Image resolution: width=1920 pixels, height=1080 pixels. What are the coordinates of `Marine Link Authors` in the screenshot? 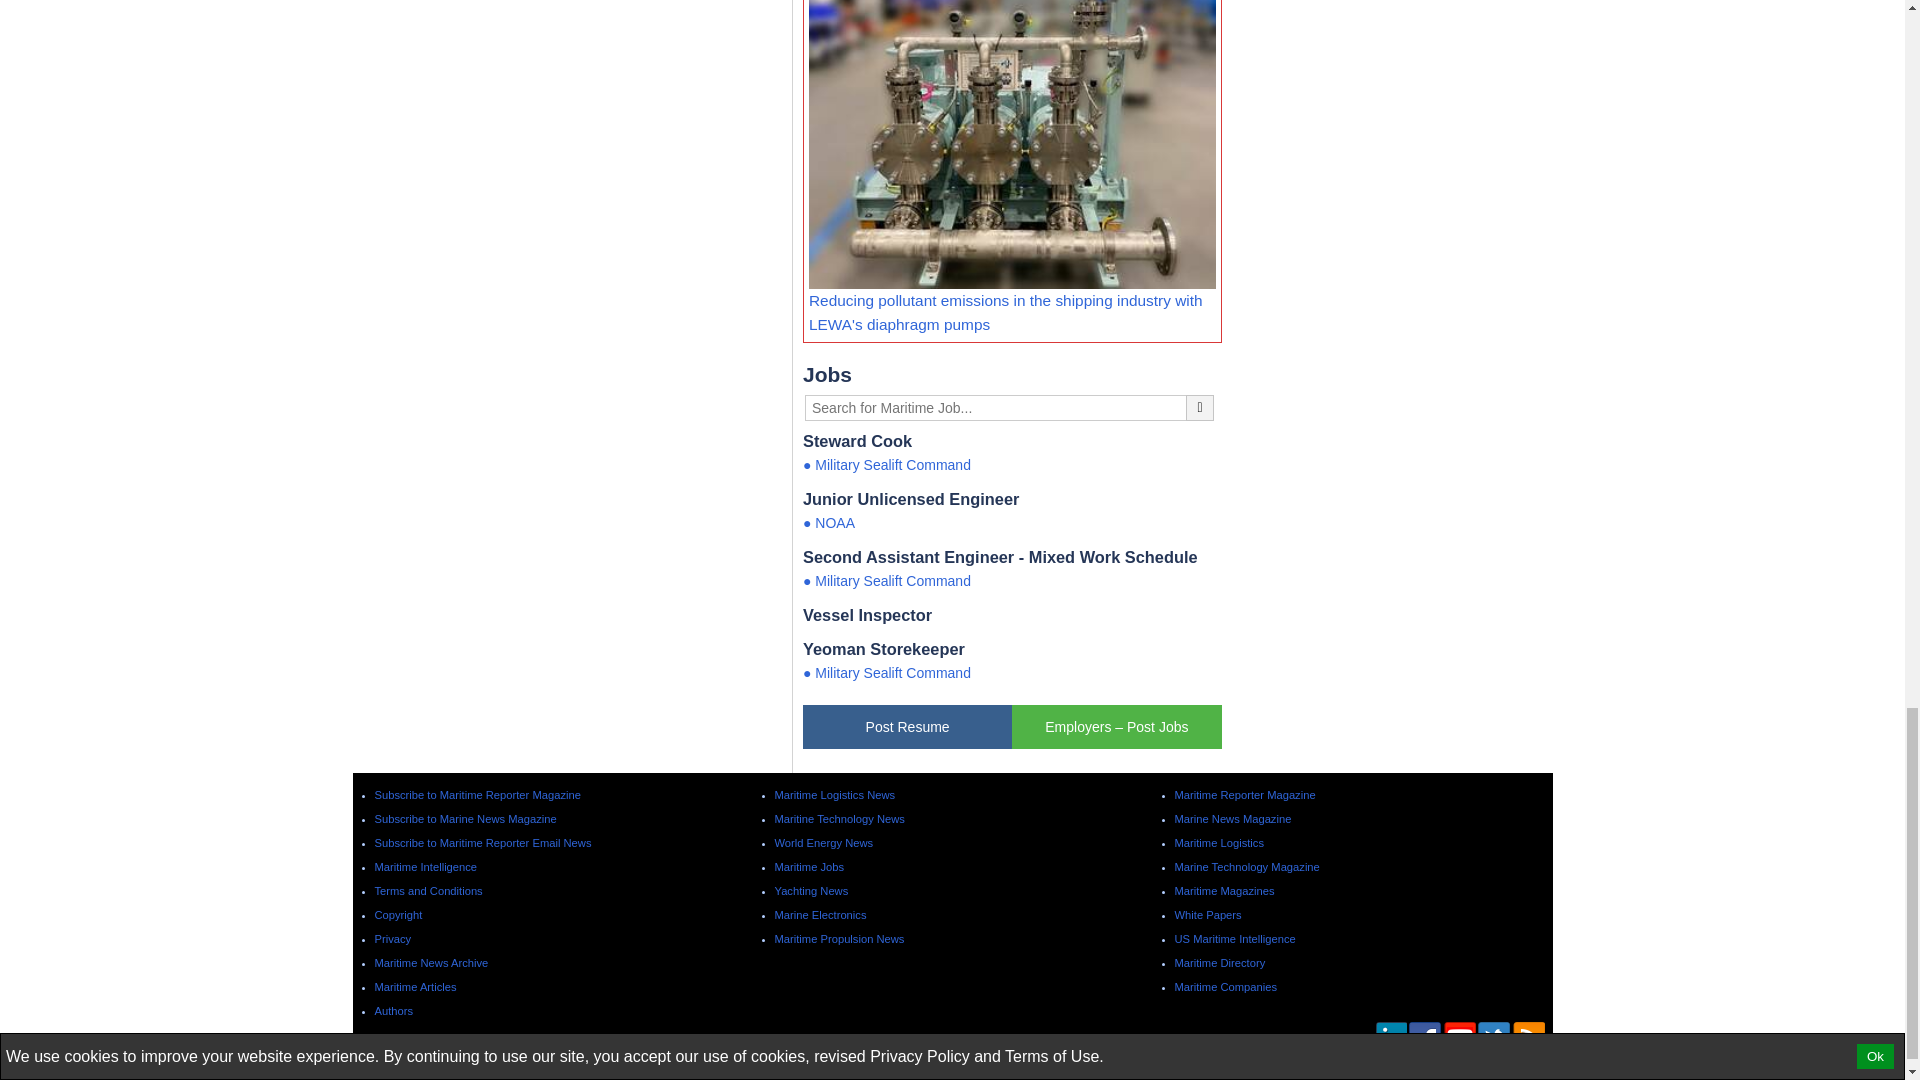 It's located at (393, 1011).